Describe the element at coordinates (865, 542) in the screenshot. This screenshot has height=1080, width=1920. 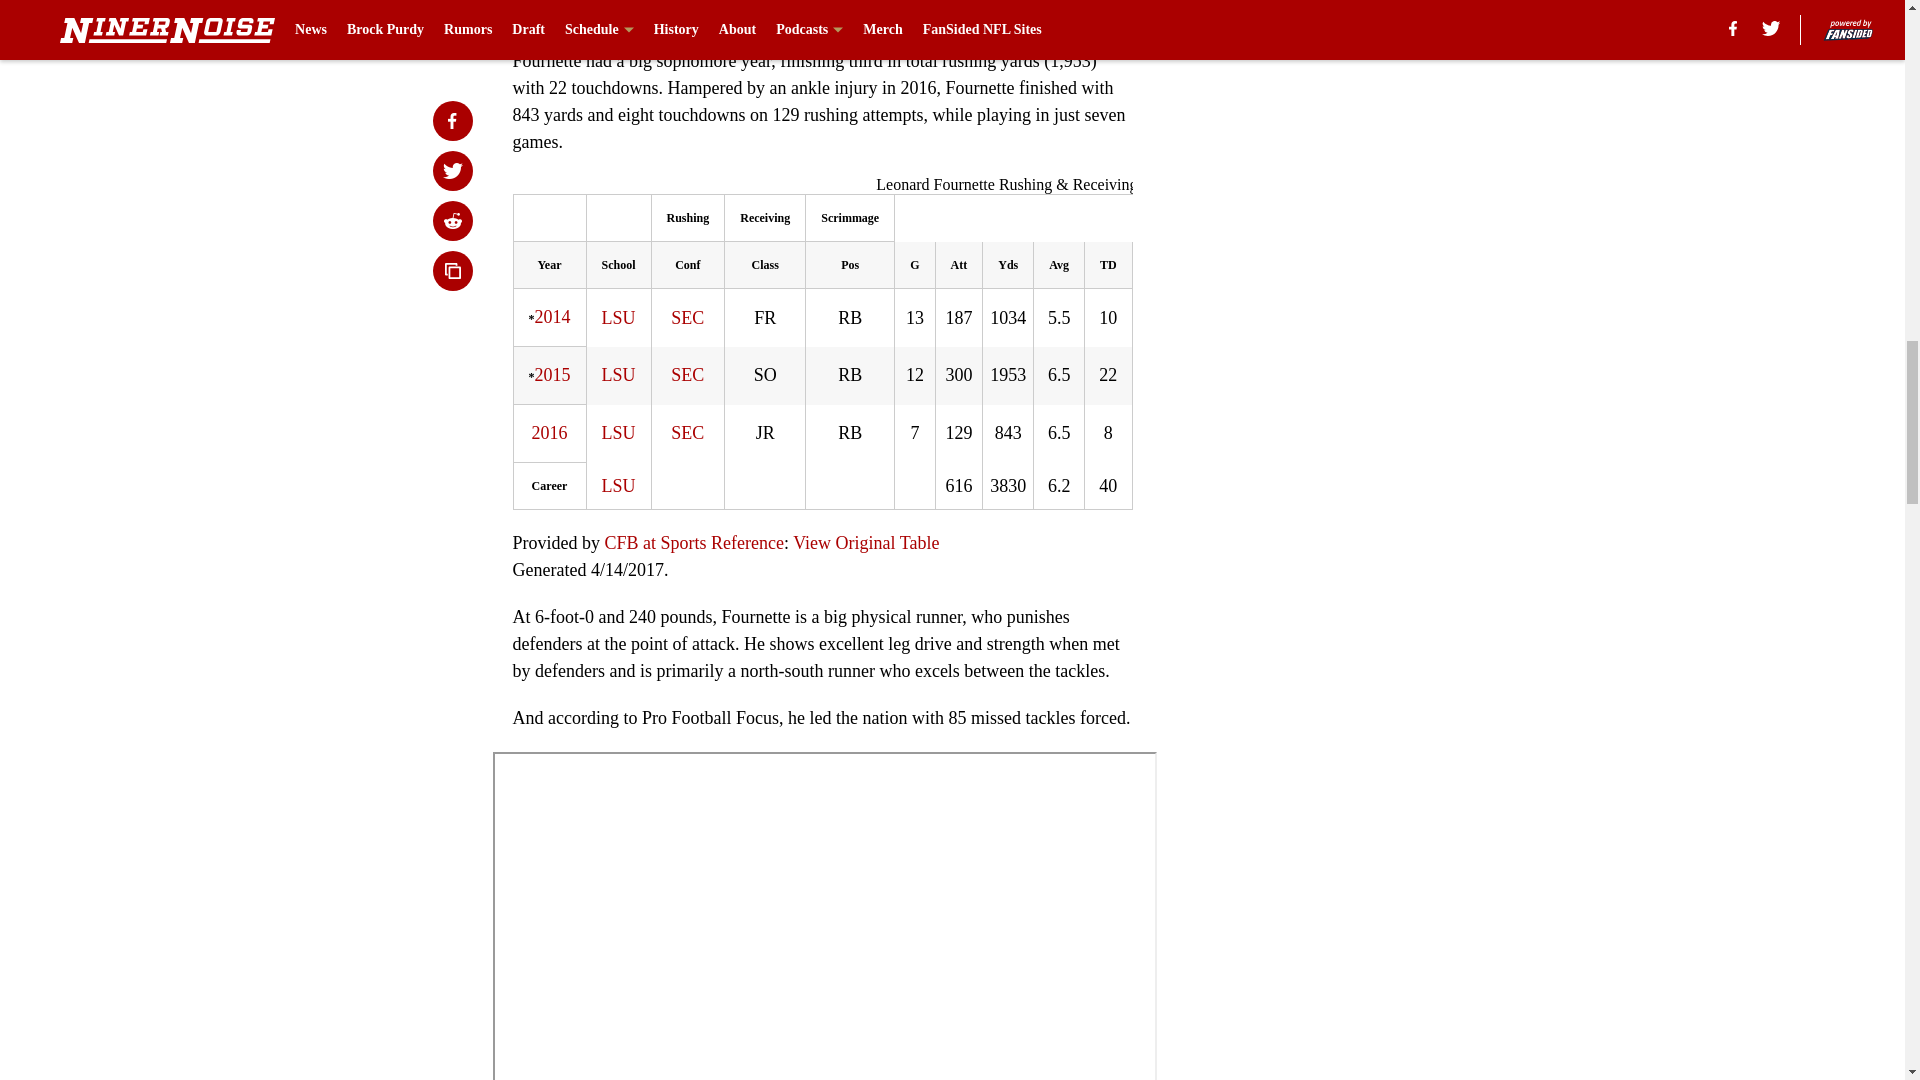
I see `View Original Table` at that location.